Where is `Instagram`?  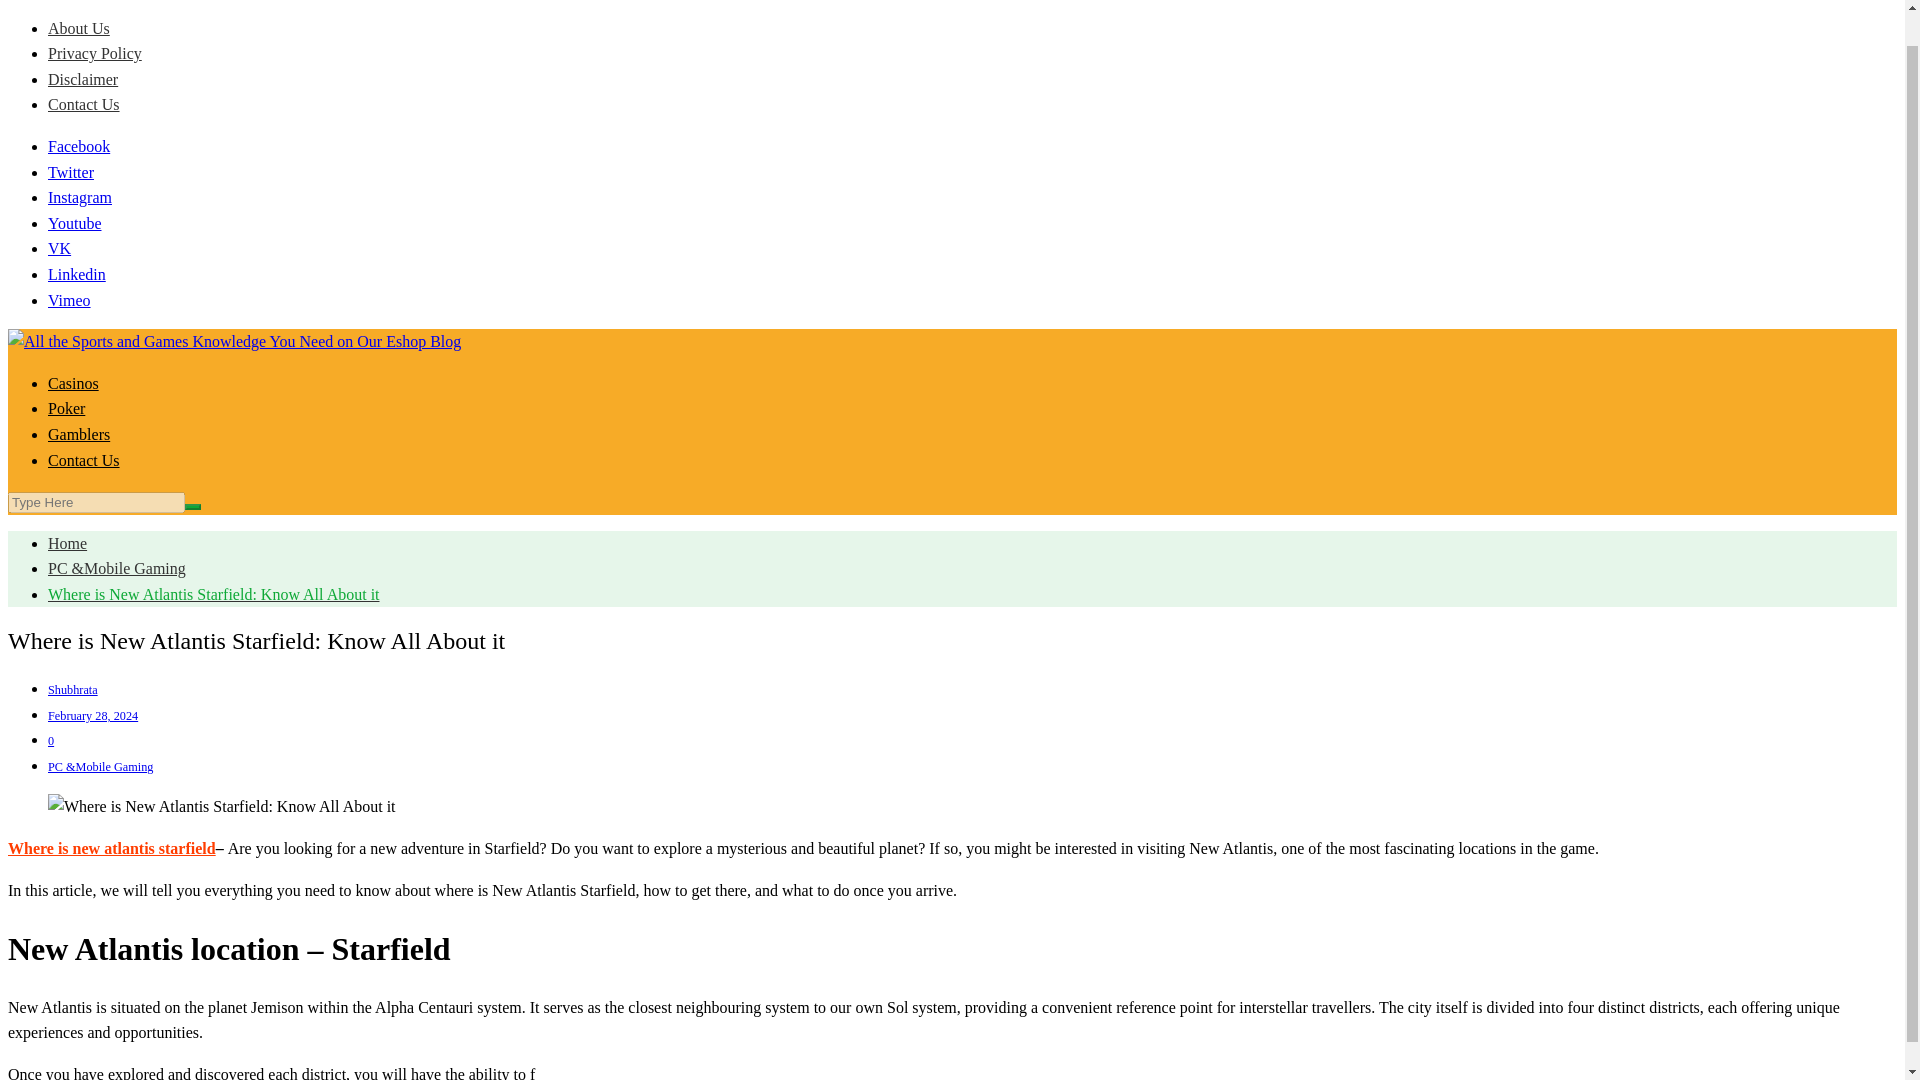 Instagram is located at coordinates (80, 198).